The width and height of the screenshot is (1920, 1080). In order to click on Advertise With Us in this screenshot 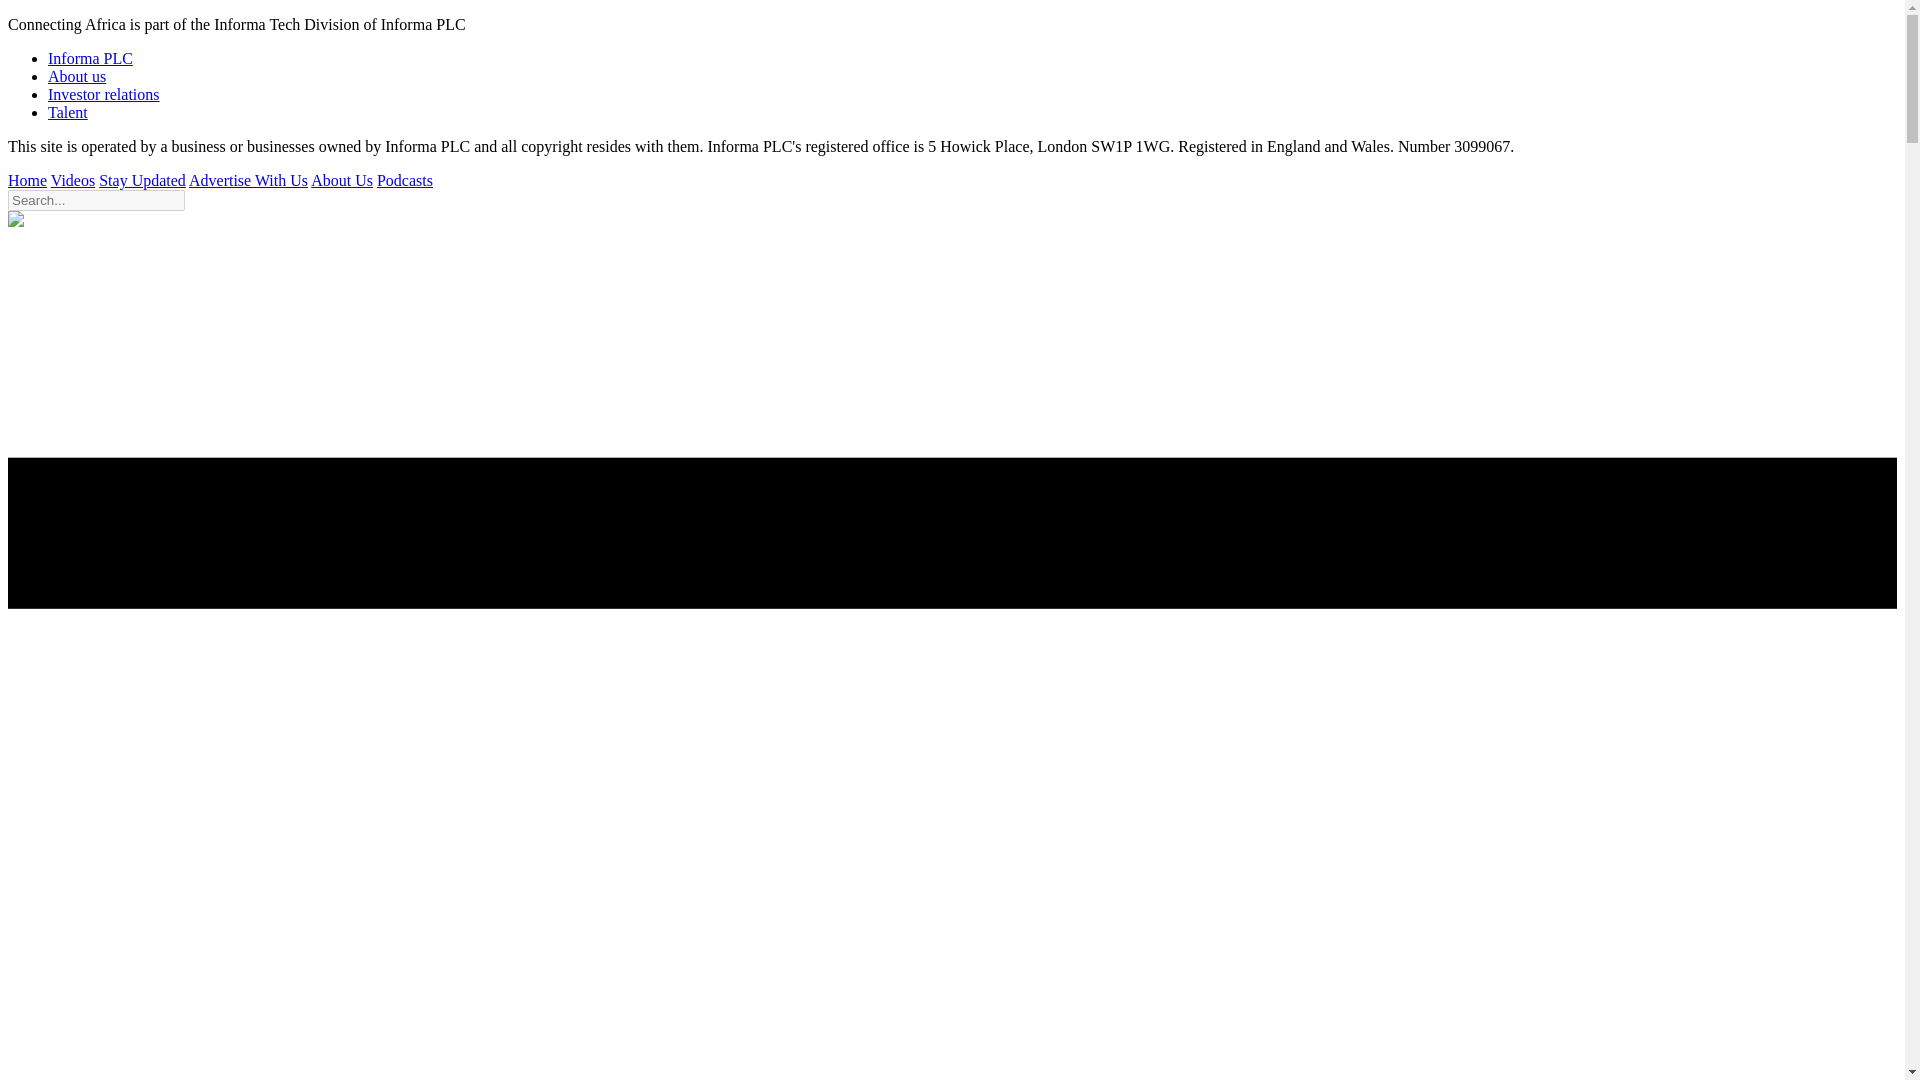, I will do `click(248, 180)`.